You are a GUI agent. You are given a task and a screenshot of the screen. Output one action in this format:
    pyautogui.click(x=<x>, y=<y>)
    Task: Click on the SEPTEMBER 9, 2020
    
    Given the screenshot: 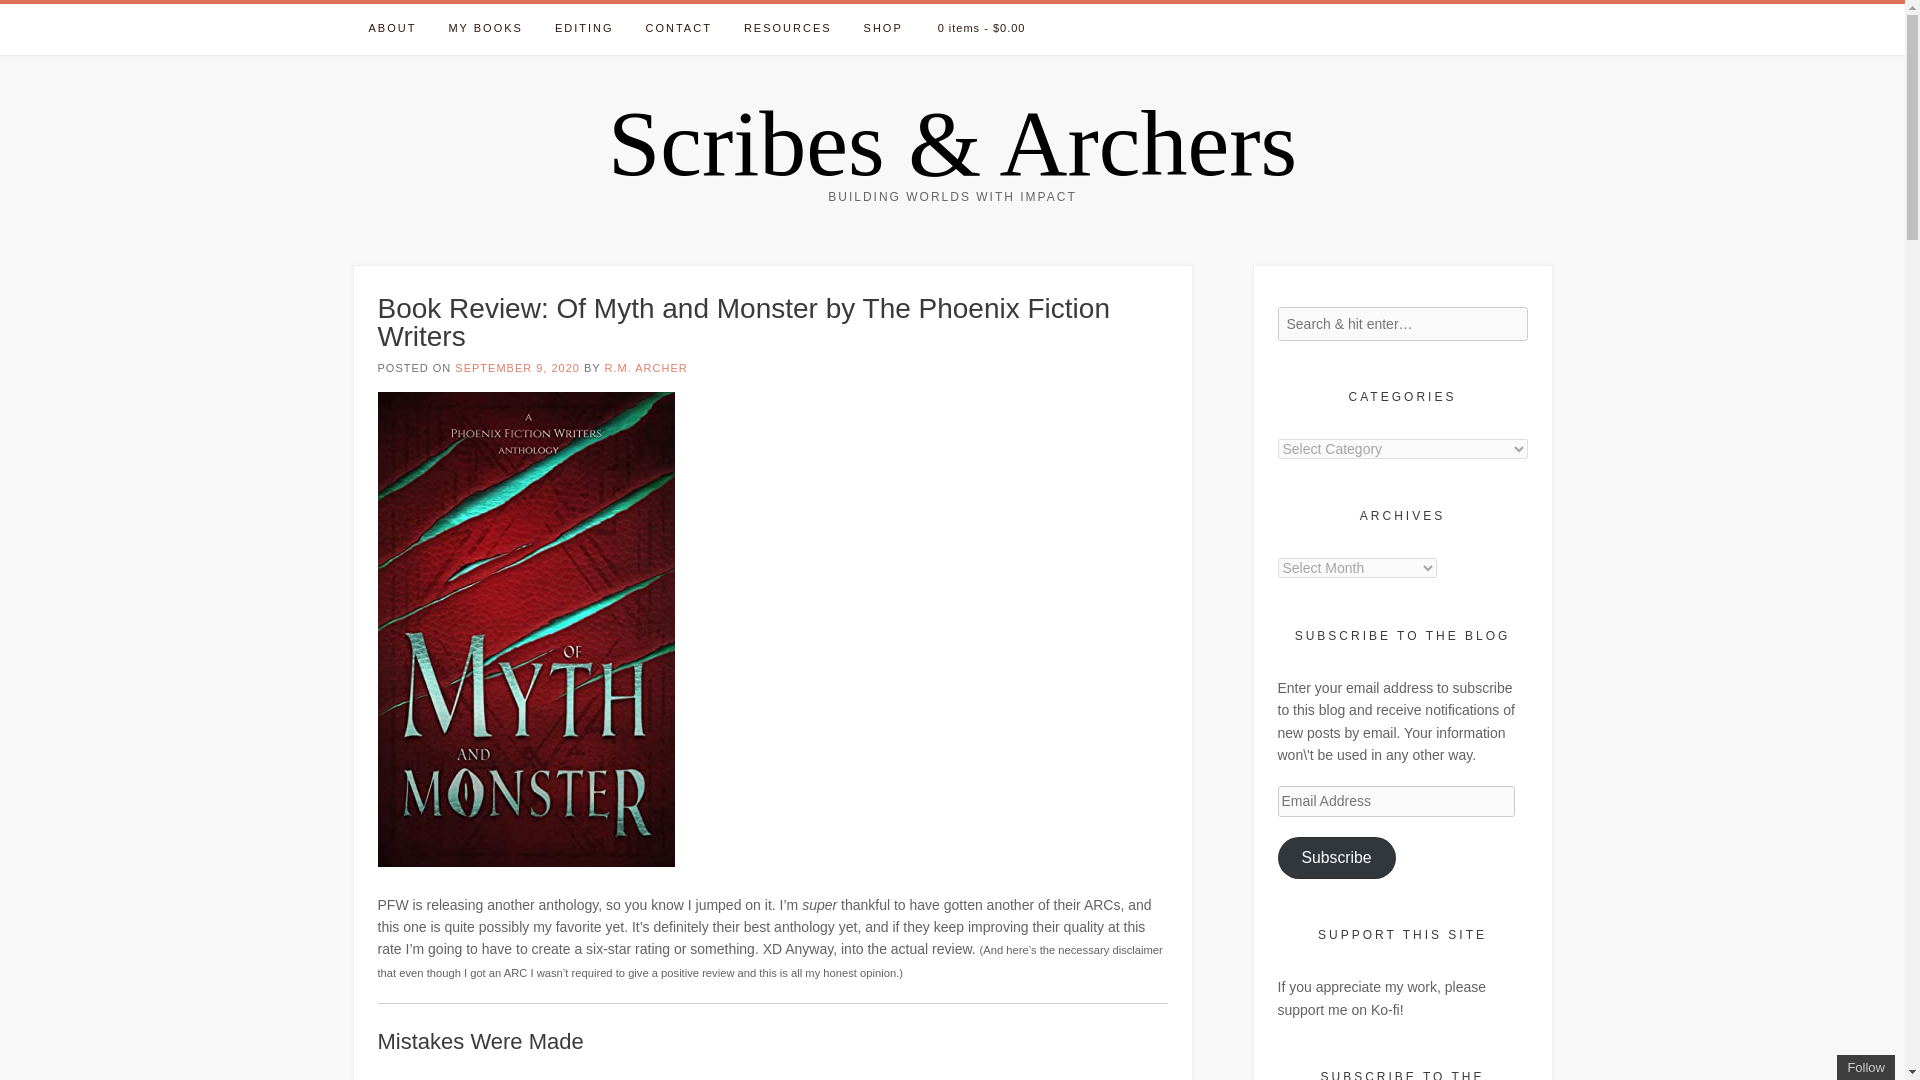 What is the action you would take?
    pyautogui.click(x=517, y=367)
    